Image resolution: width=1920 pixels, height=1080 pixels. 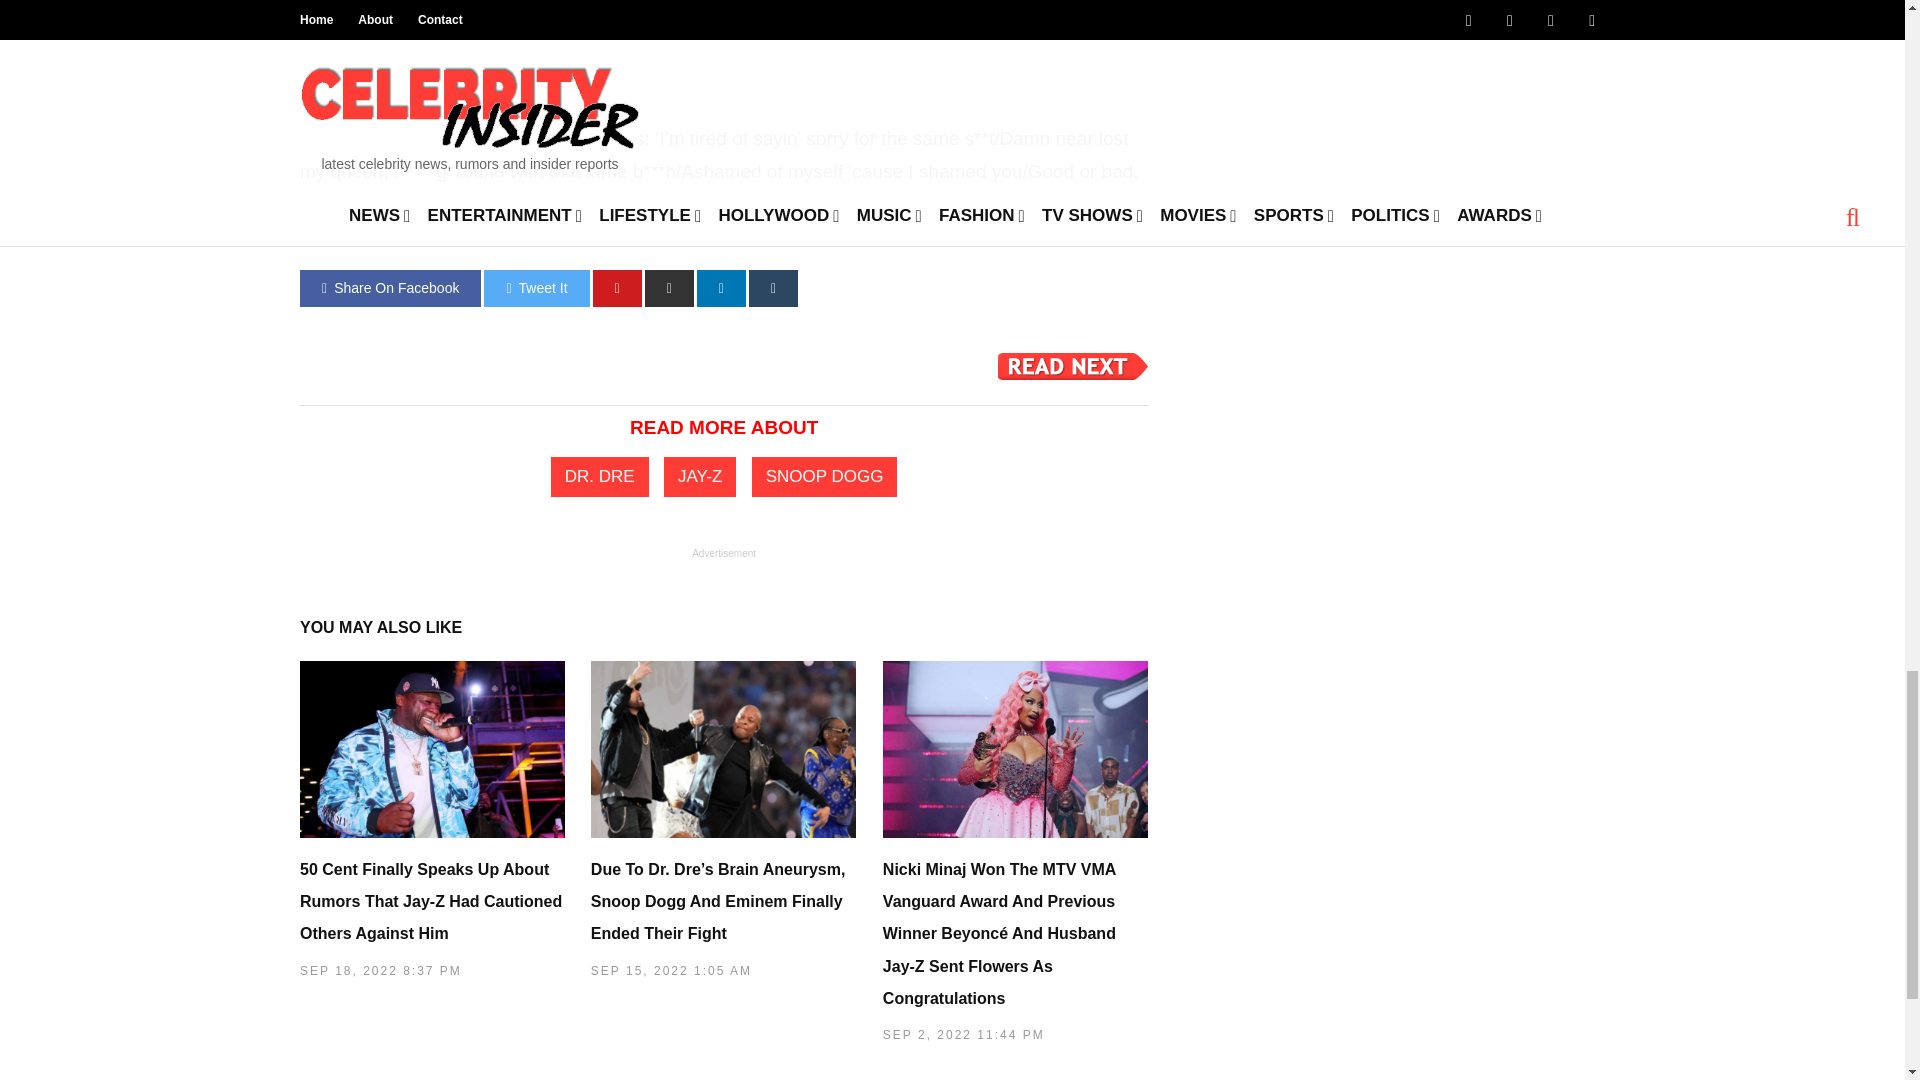 I want to click on Share On Twitter, so click(x=536, y=288).